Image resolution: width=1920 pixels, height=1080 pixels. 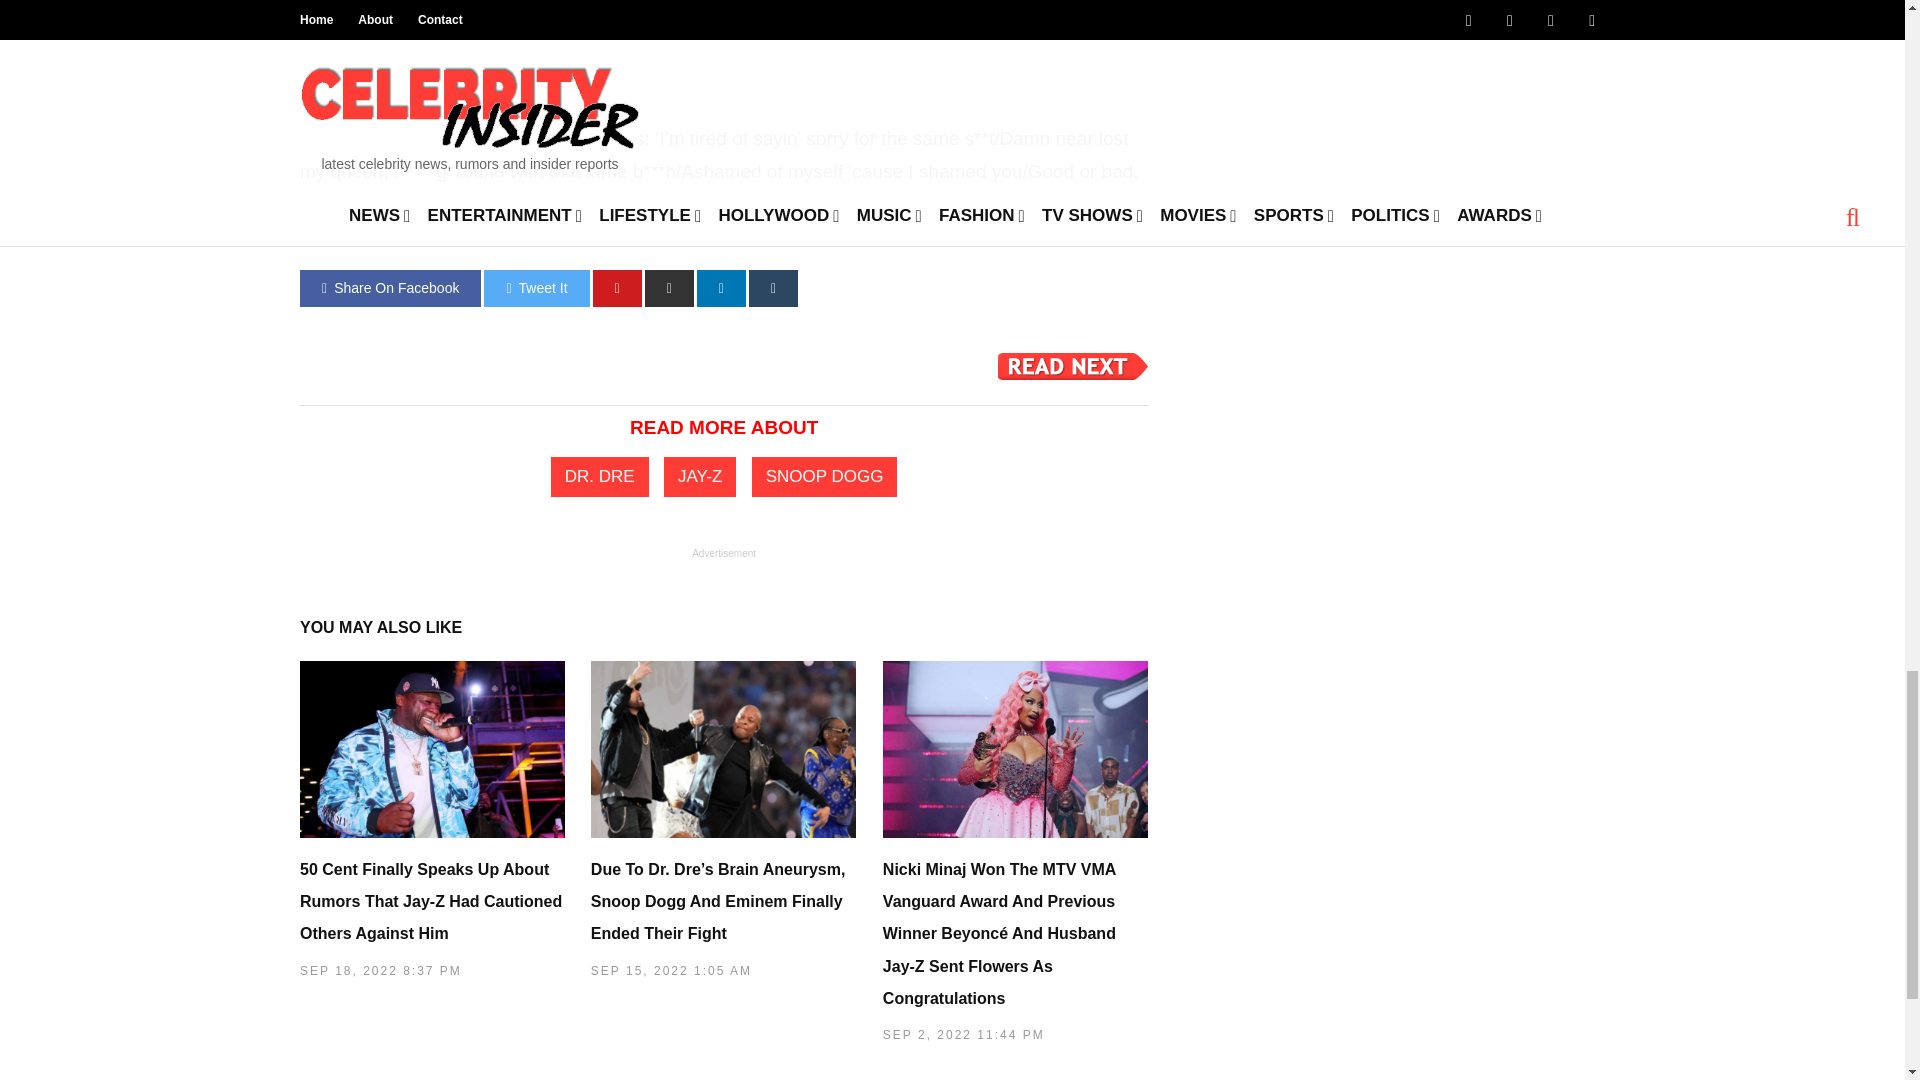 I want to click on Share On Twitter, so click(x=536, y=288).